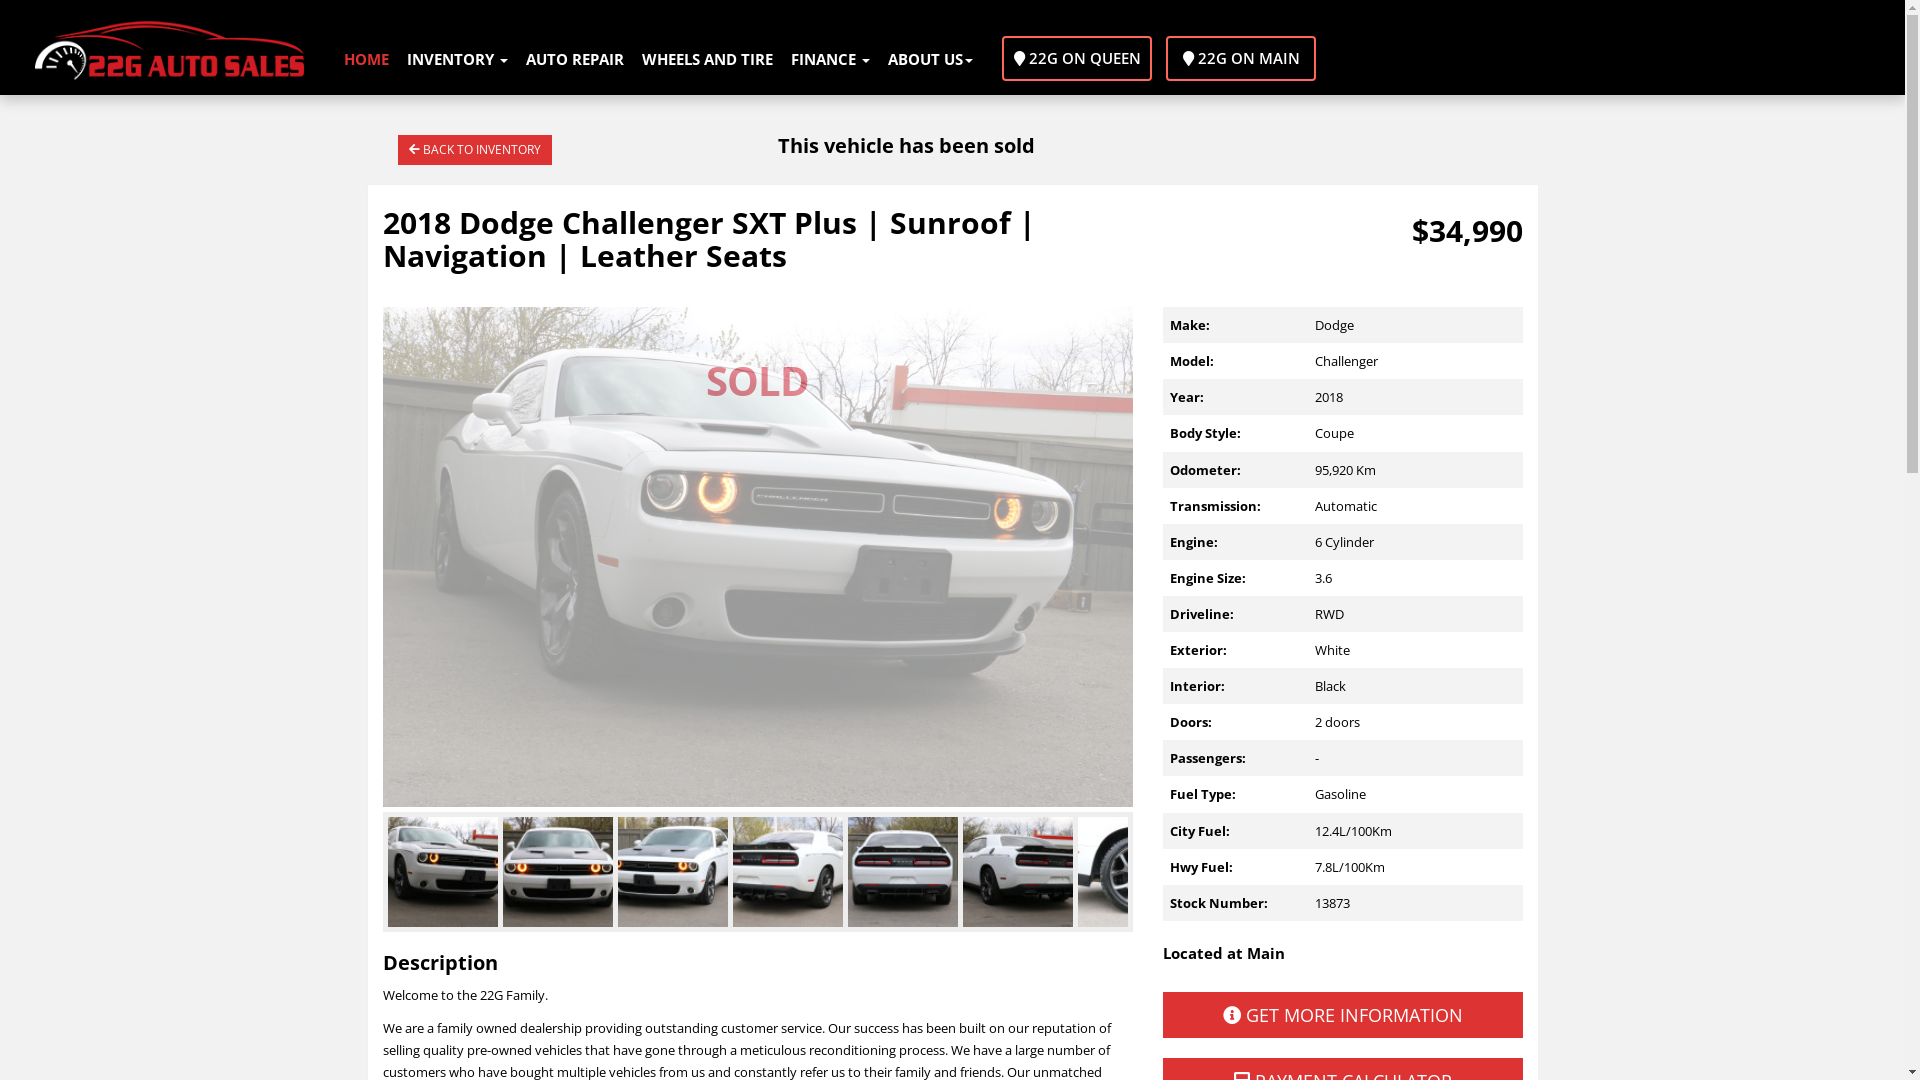  What do you see at coordinates (458, 61) in the screenshot?
I see `INVENTORY` at bounding box center [458, 61].